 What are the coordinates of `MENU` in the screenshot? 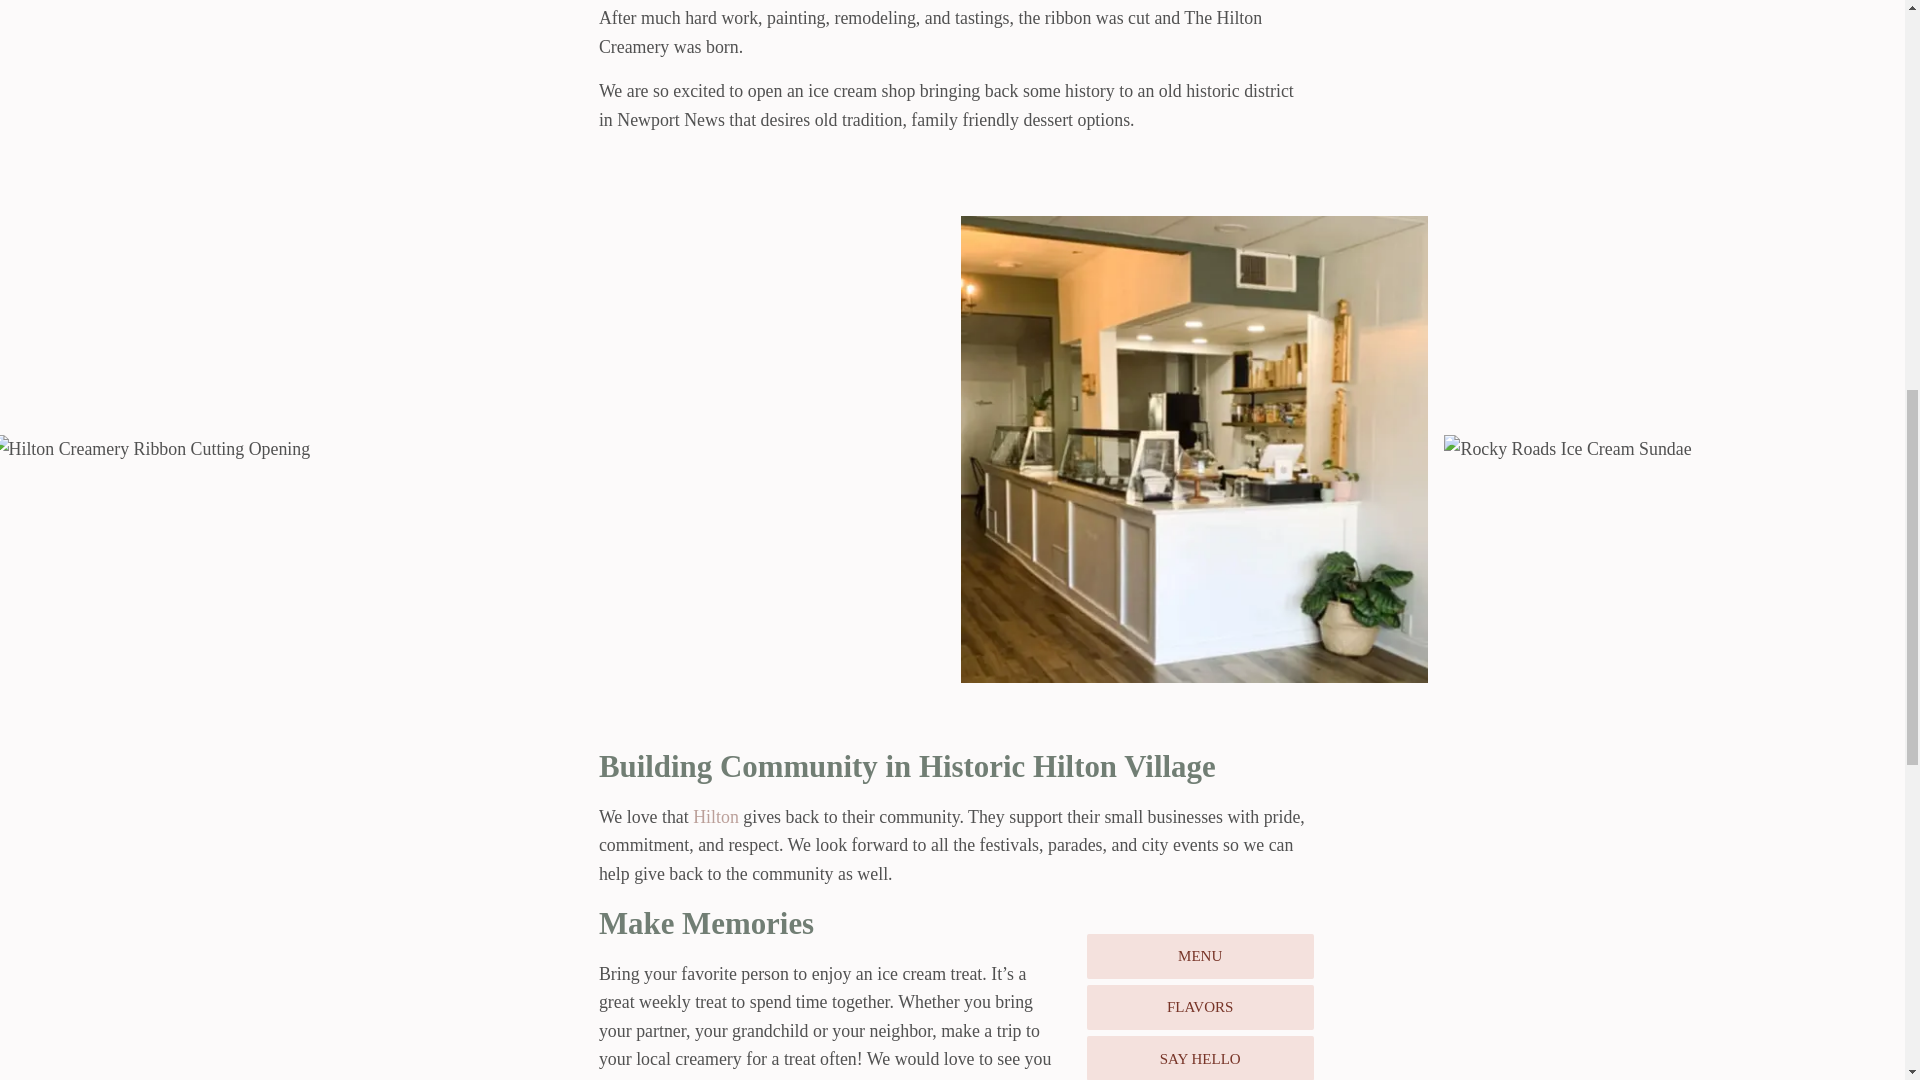 It's located at (1200, 956).